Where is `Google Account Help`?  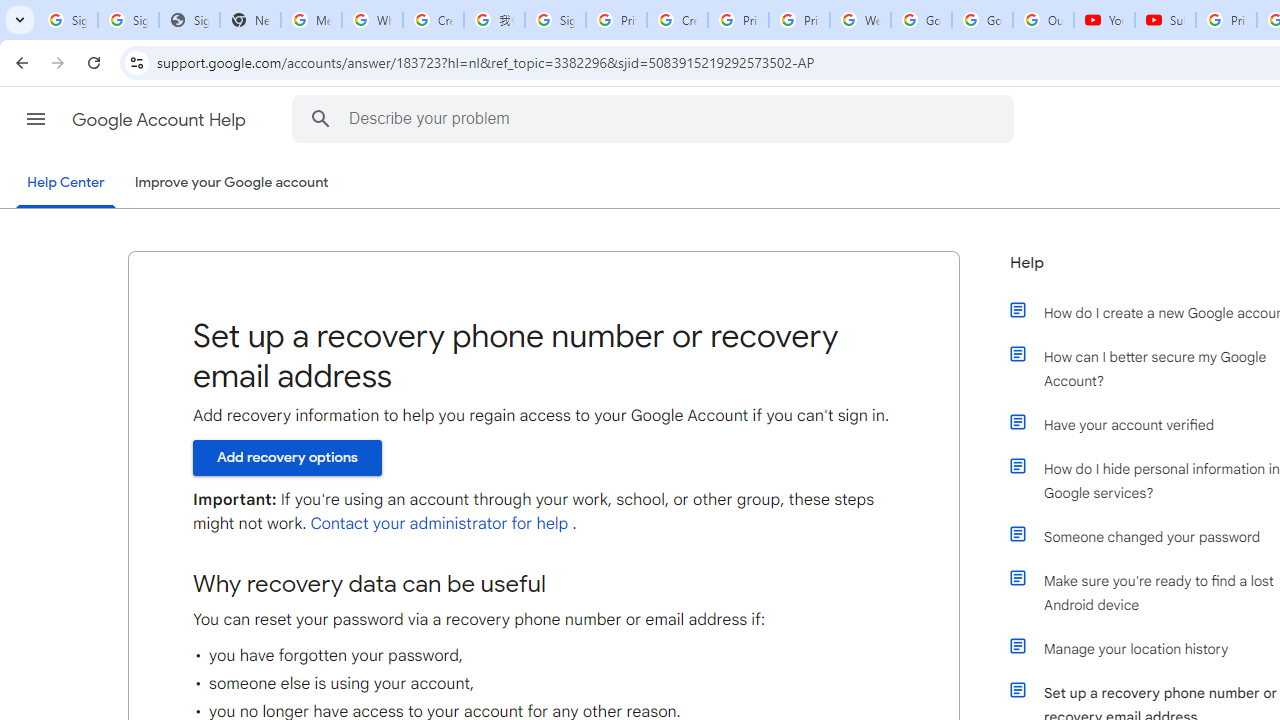 Google Account Help is located at coordinates (160, 120).